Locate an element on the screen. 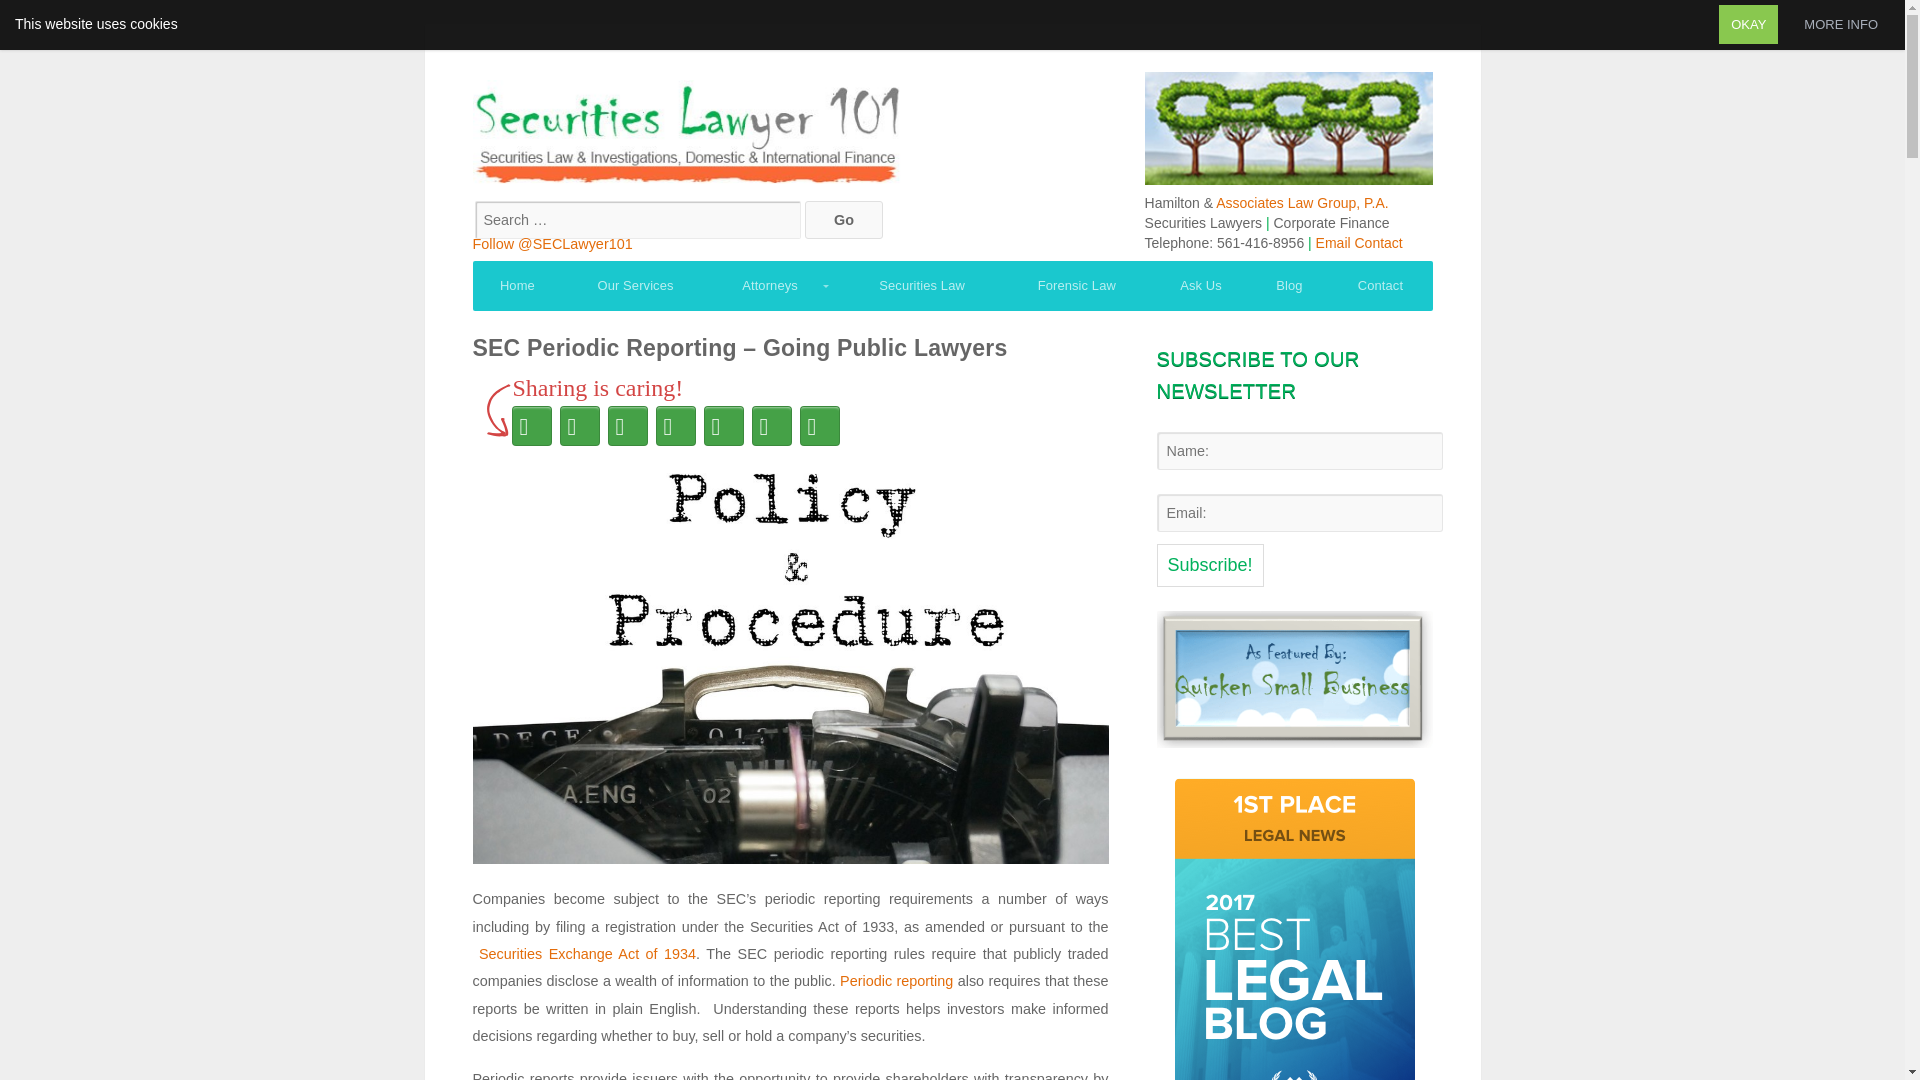 The width and height of the screenshot is (1920, 1080). Subscribe! is located at coordinates (1209, 566).